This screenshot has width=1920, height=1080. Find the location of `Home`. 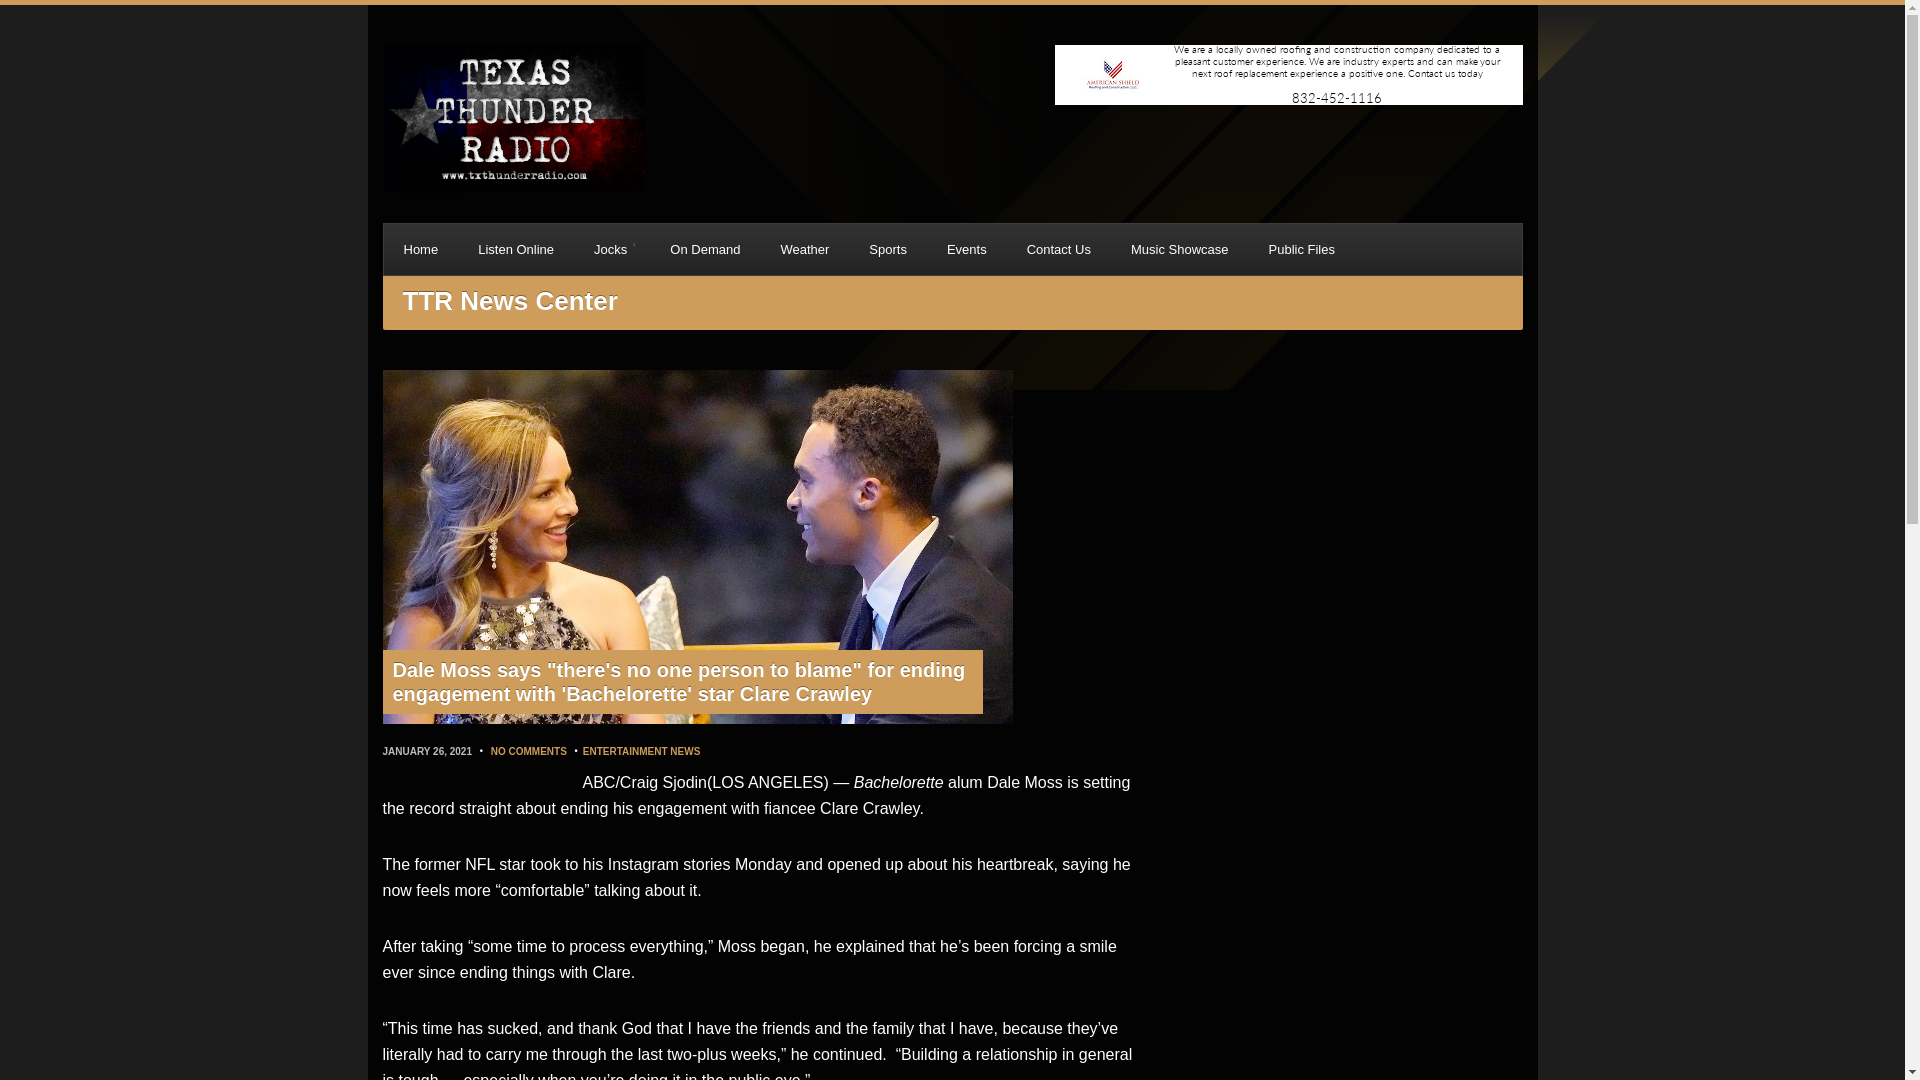

Home is located at coordinates (421, 249).